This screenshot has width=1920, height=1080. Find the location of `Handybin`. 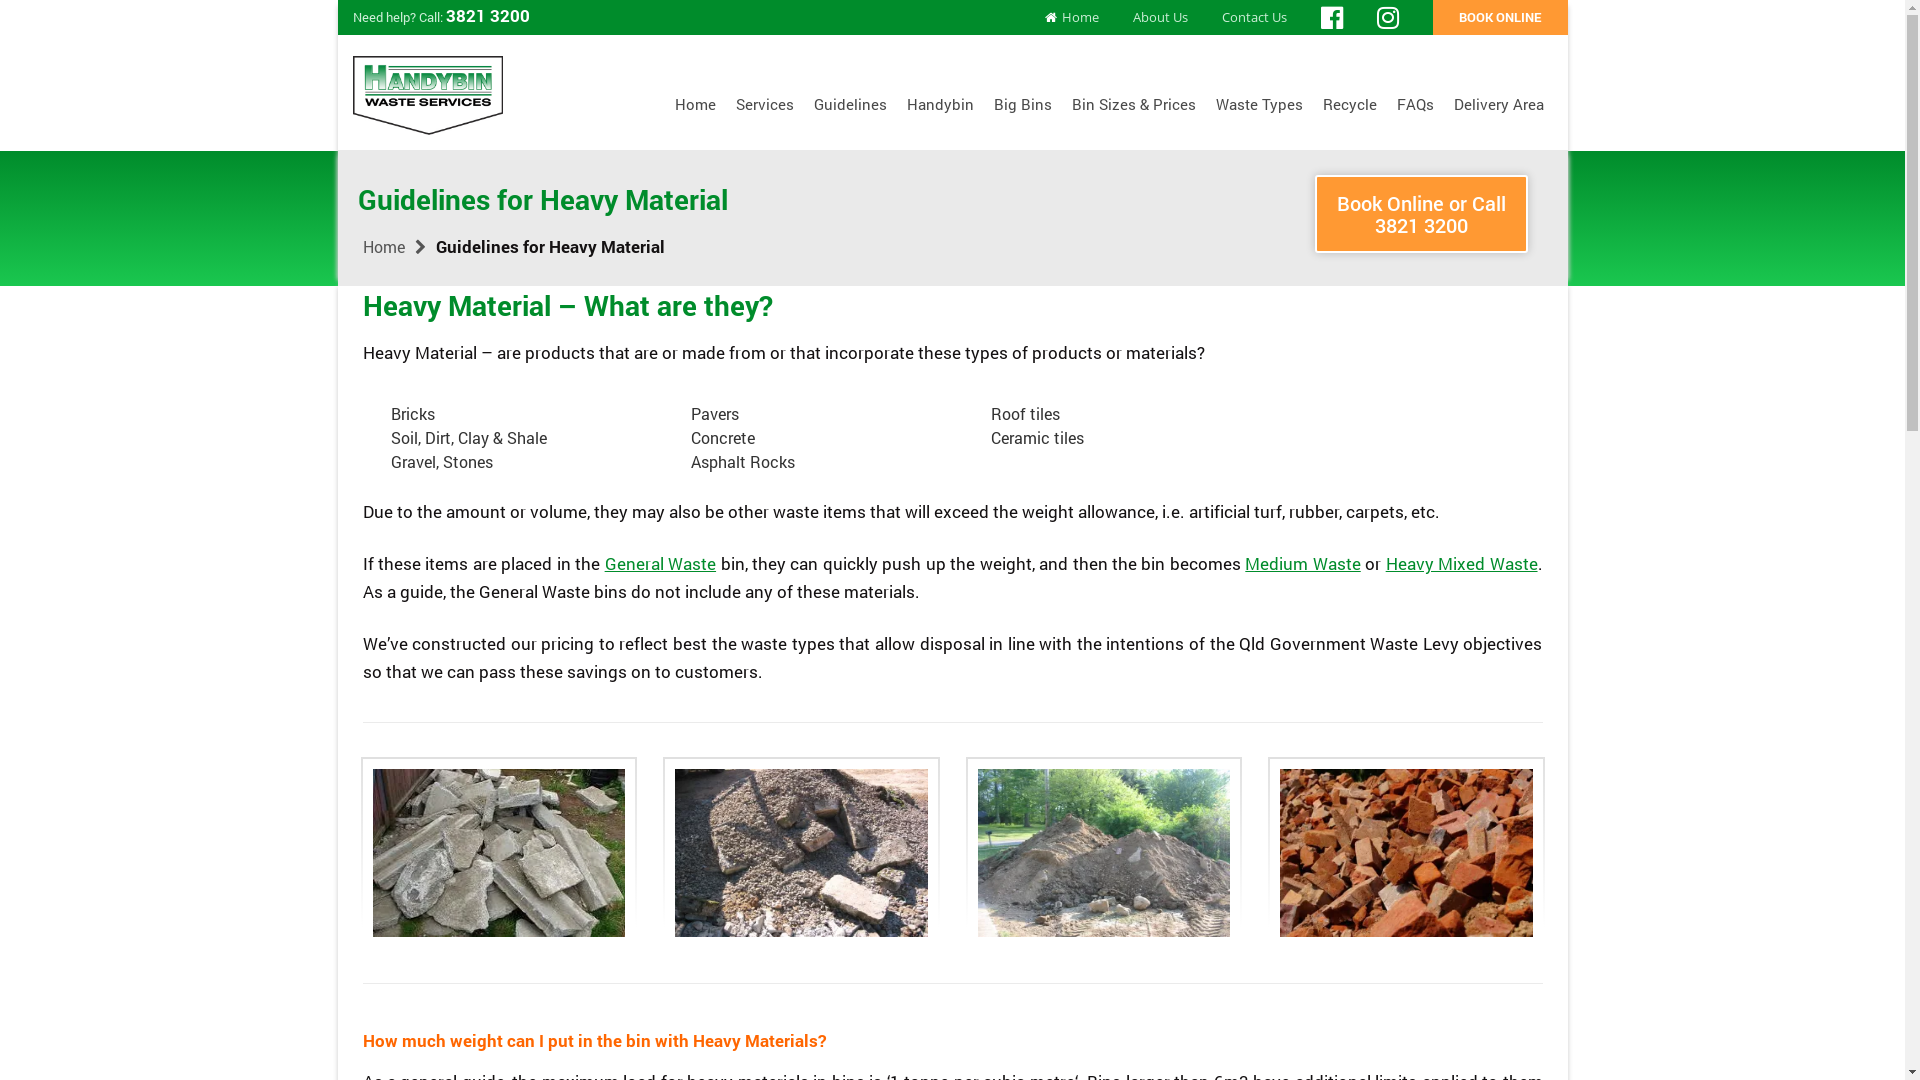

Handybin is located at coordinates (940, 105).